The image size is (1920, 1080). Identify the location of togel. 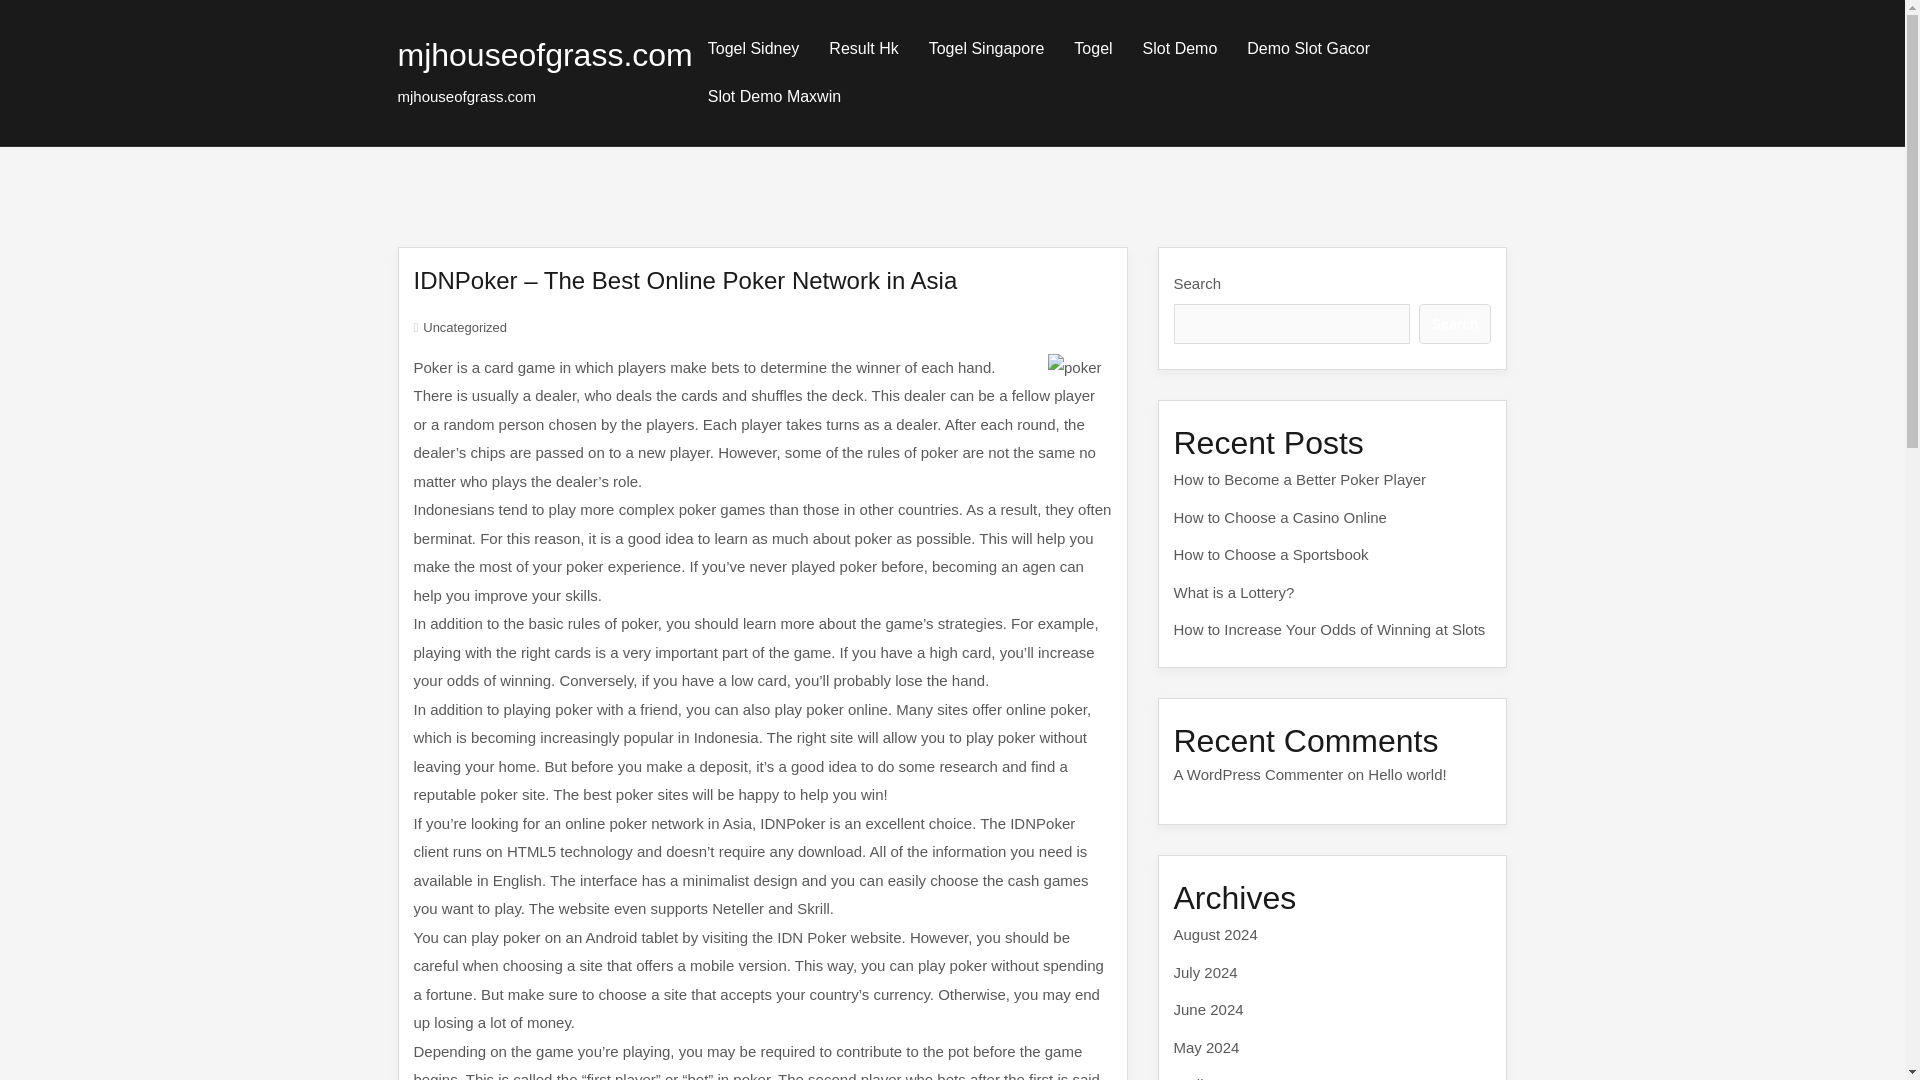
(1093, 48).